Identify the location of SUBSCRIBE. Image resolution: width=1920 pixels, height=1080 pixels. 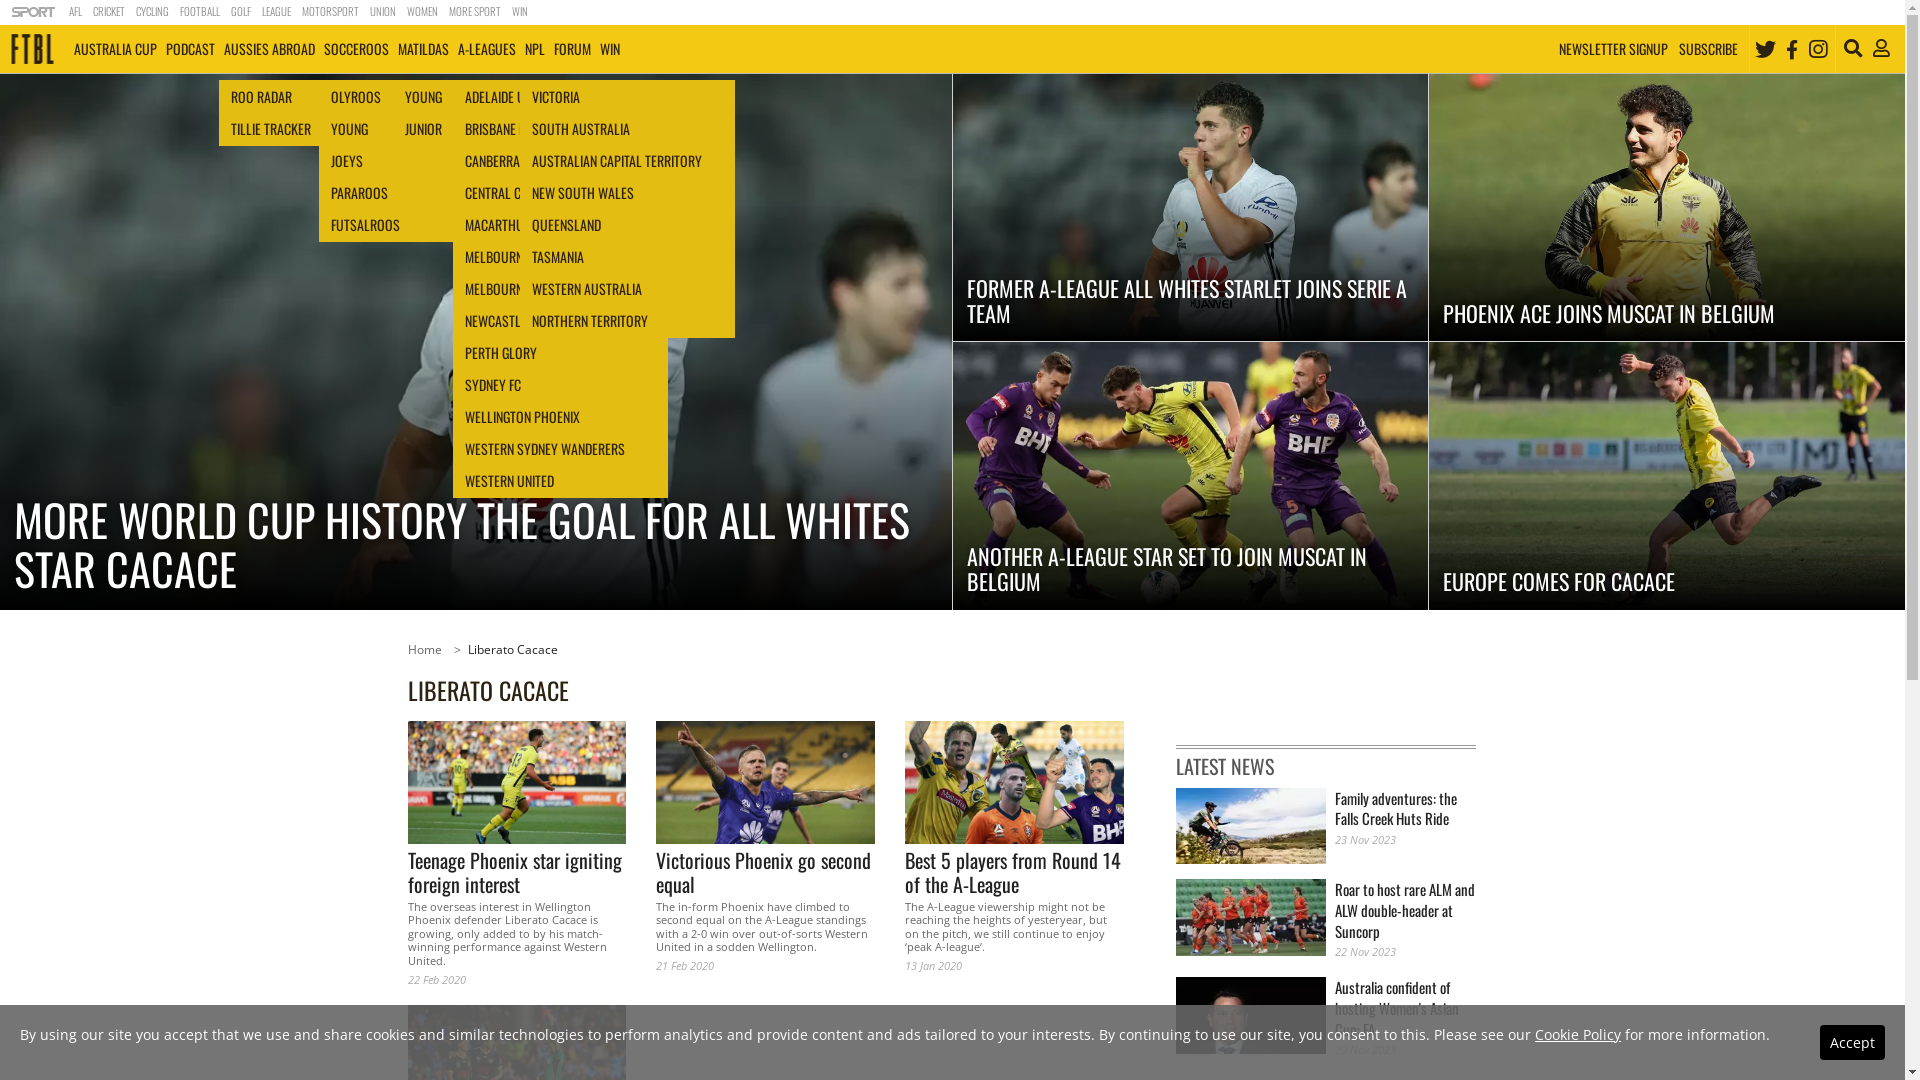
(1708, 48).